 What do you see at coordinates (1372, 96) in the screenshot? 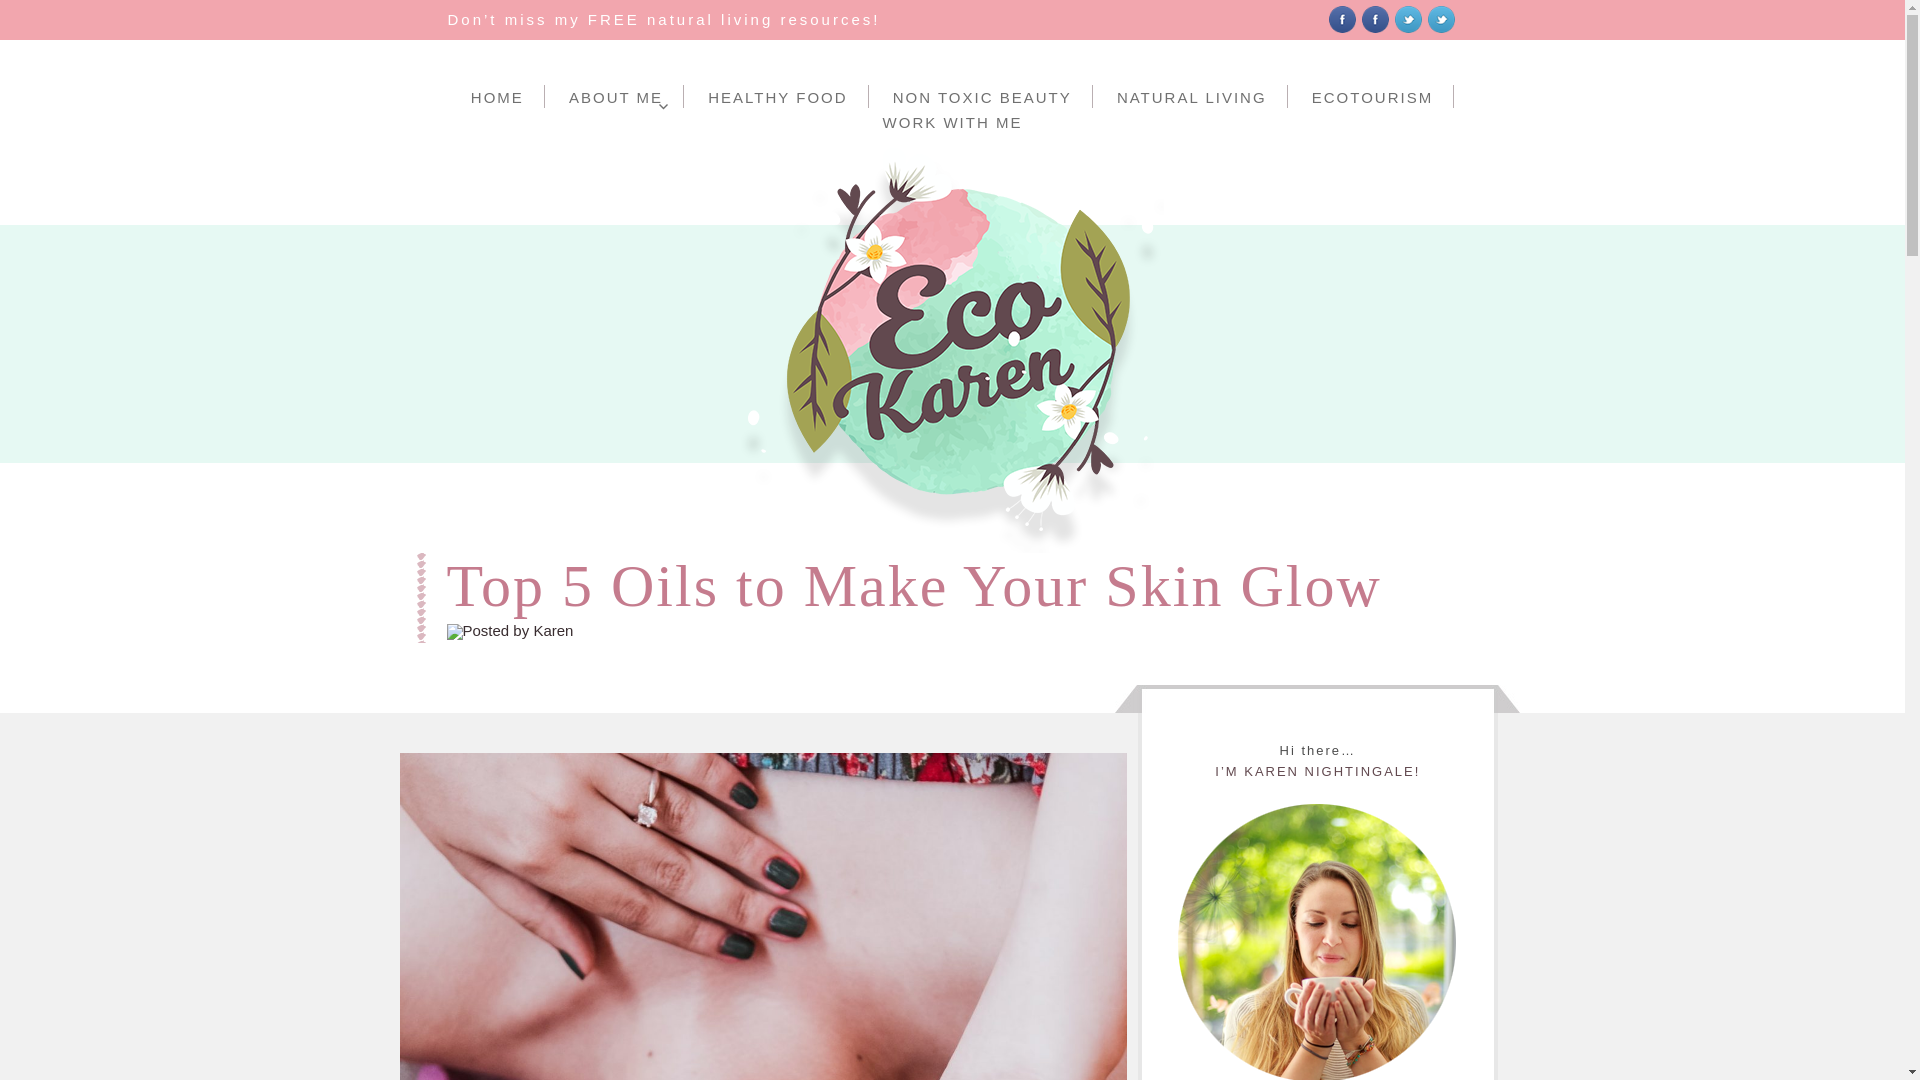
I see `ECOTOURISM` at bounding box center [1372, 96].